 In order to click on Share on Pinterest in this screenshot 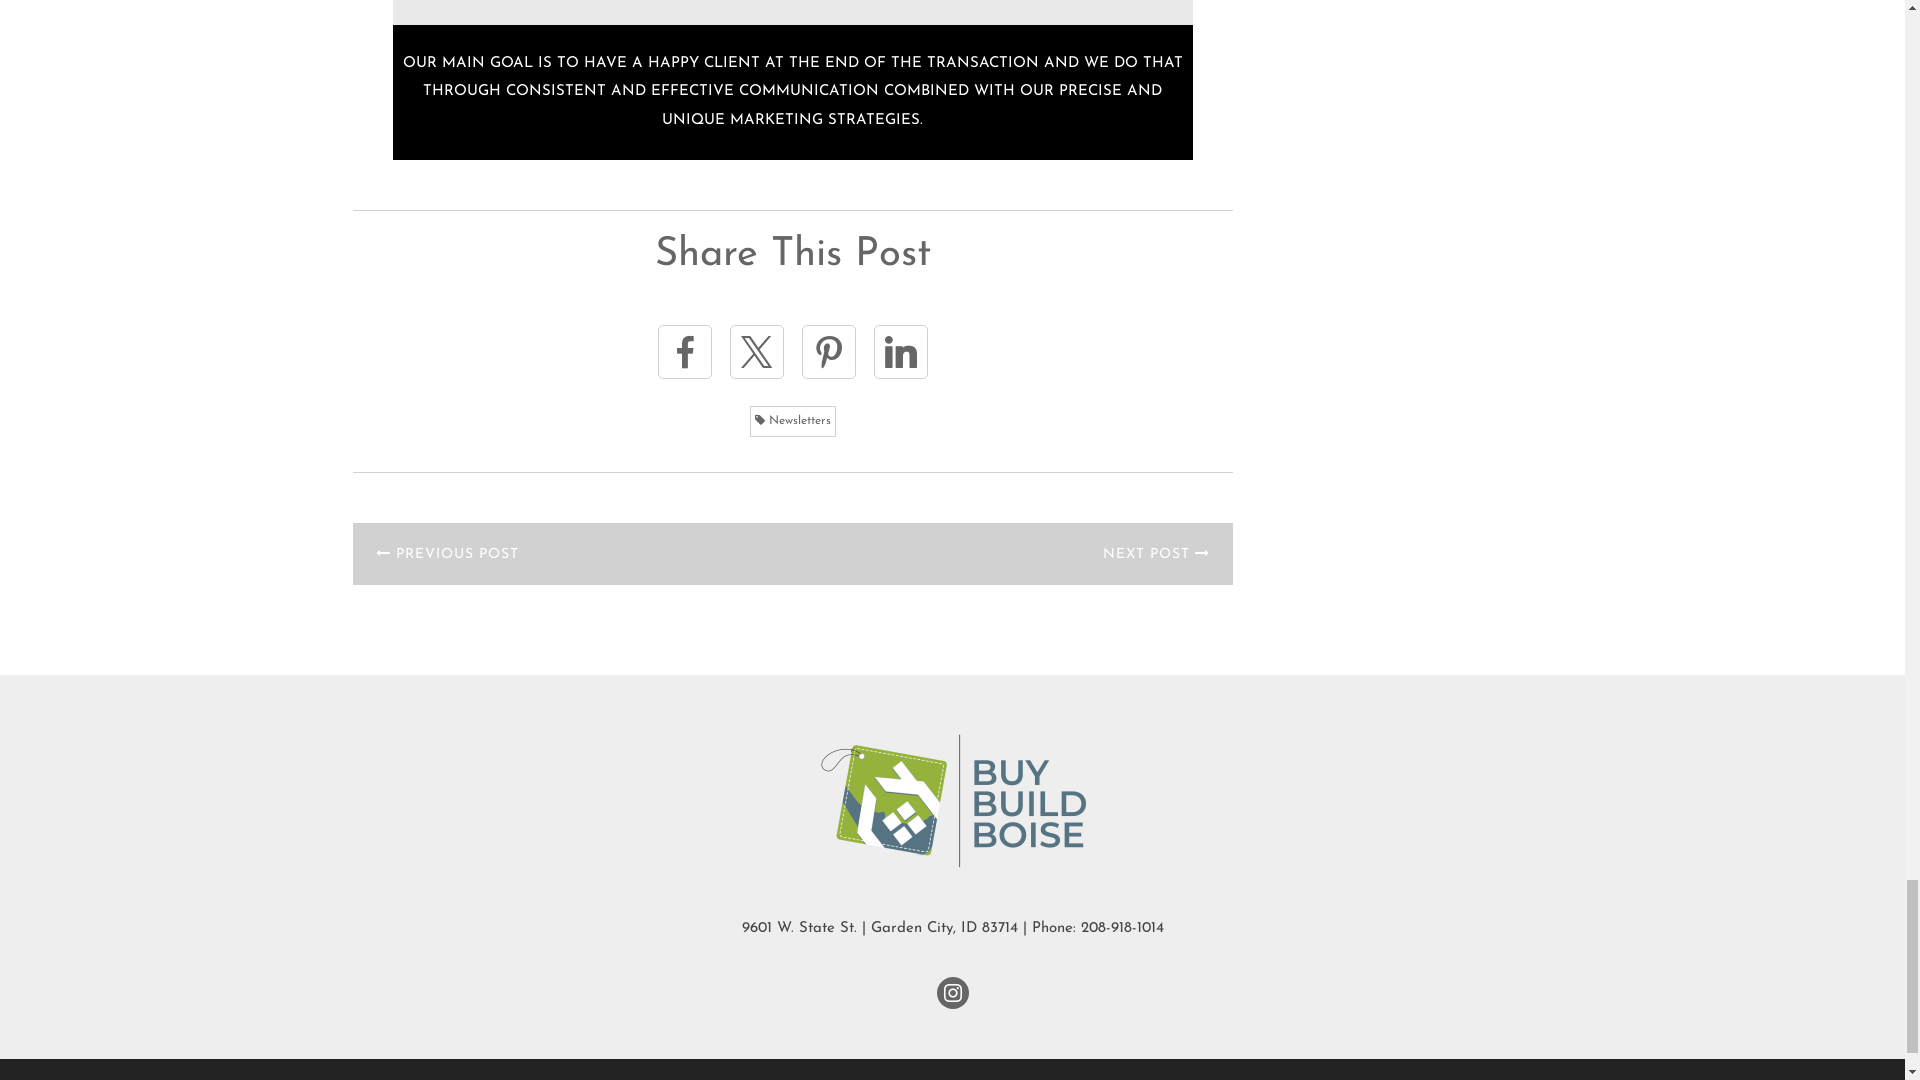, I will do `click(829, 352)`.